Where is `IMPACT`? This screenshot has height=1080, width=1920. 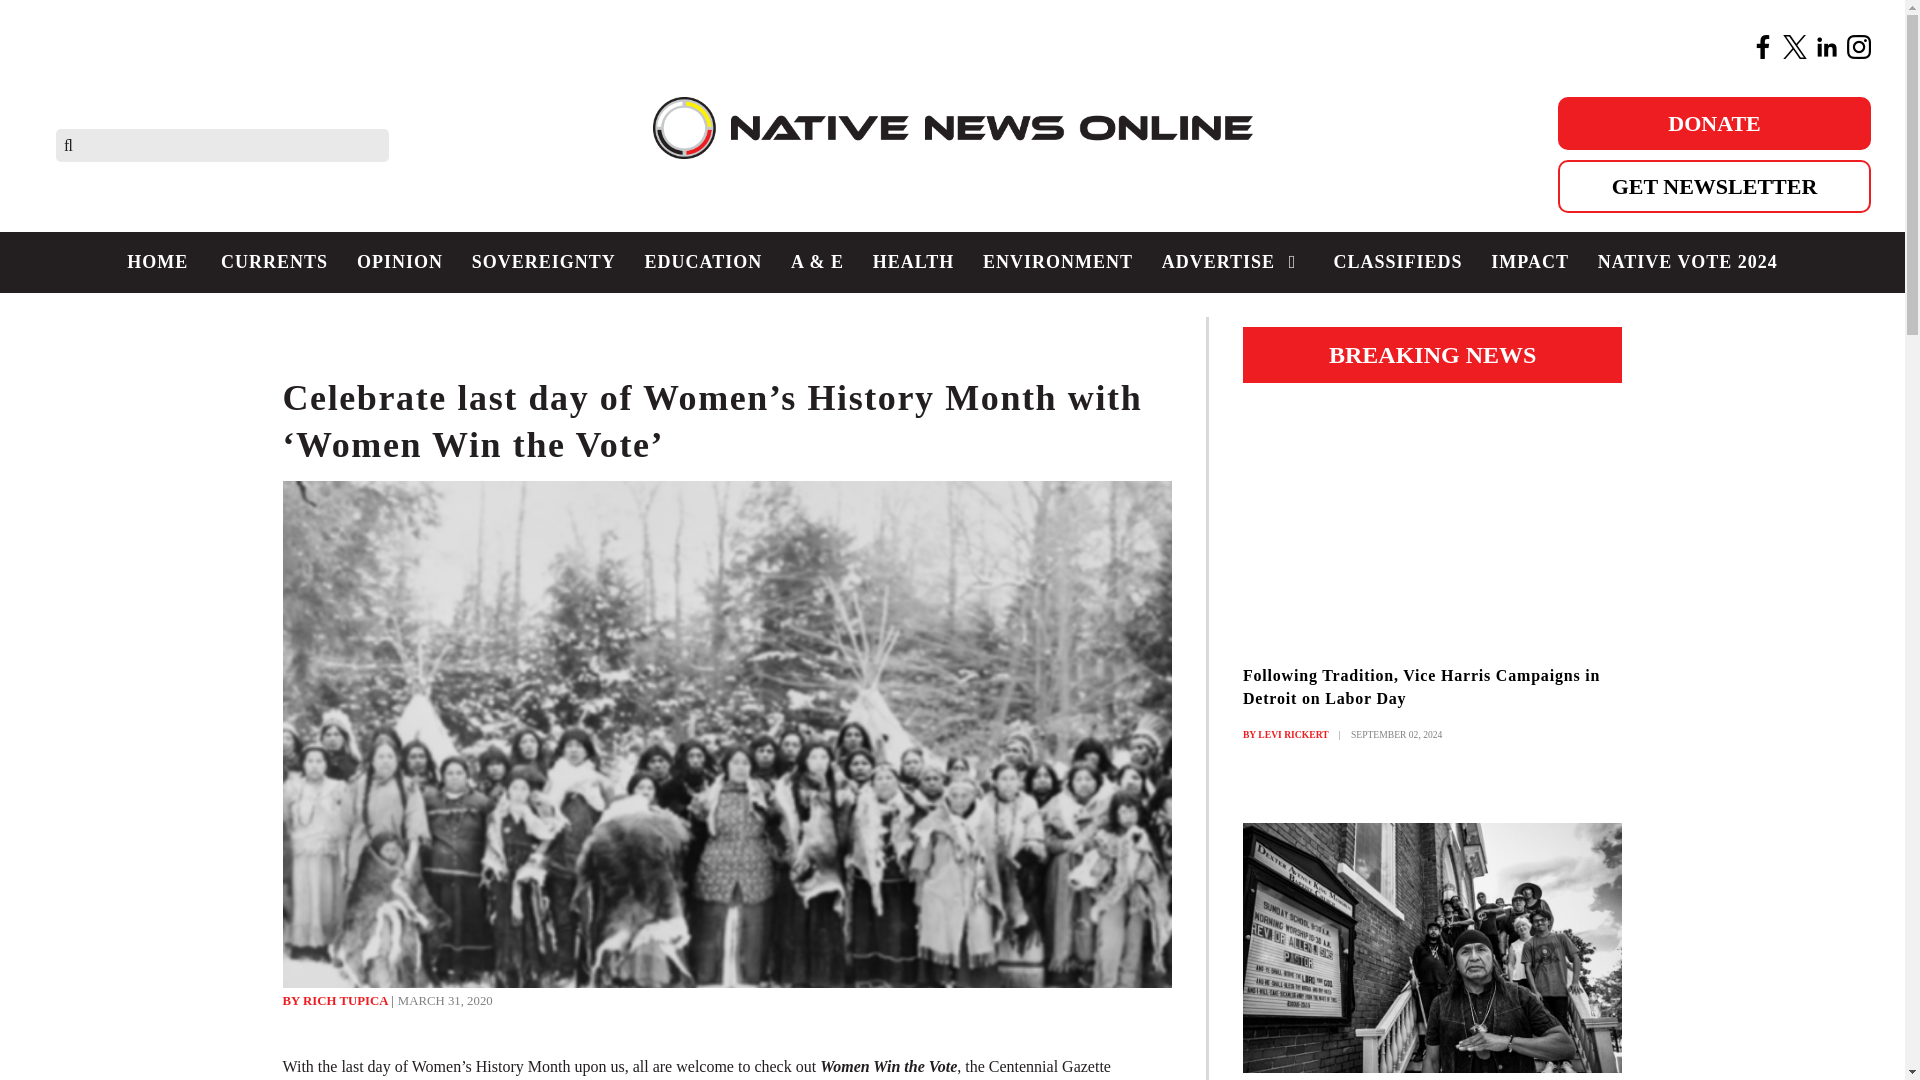
IMPACT is located at coordinates (1529, 262).